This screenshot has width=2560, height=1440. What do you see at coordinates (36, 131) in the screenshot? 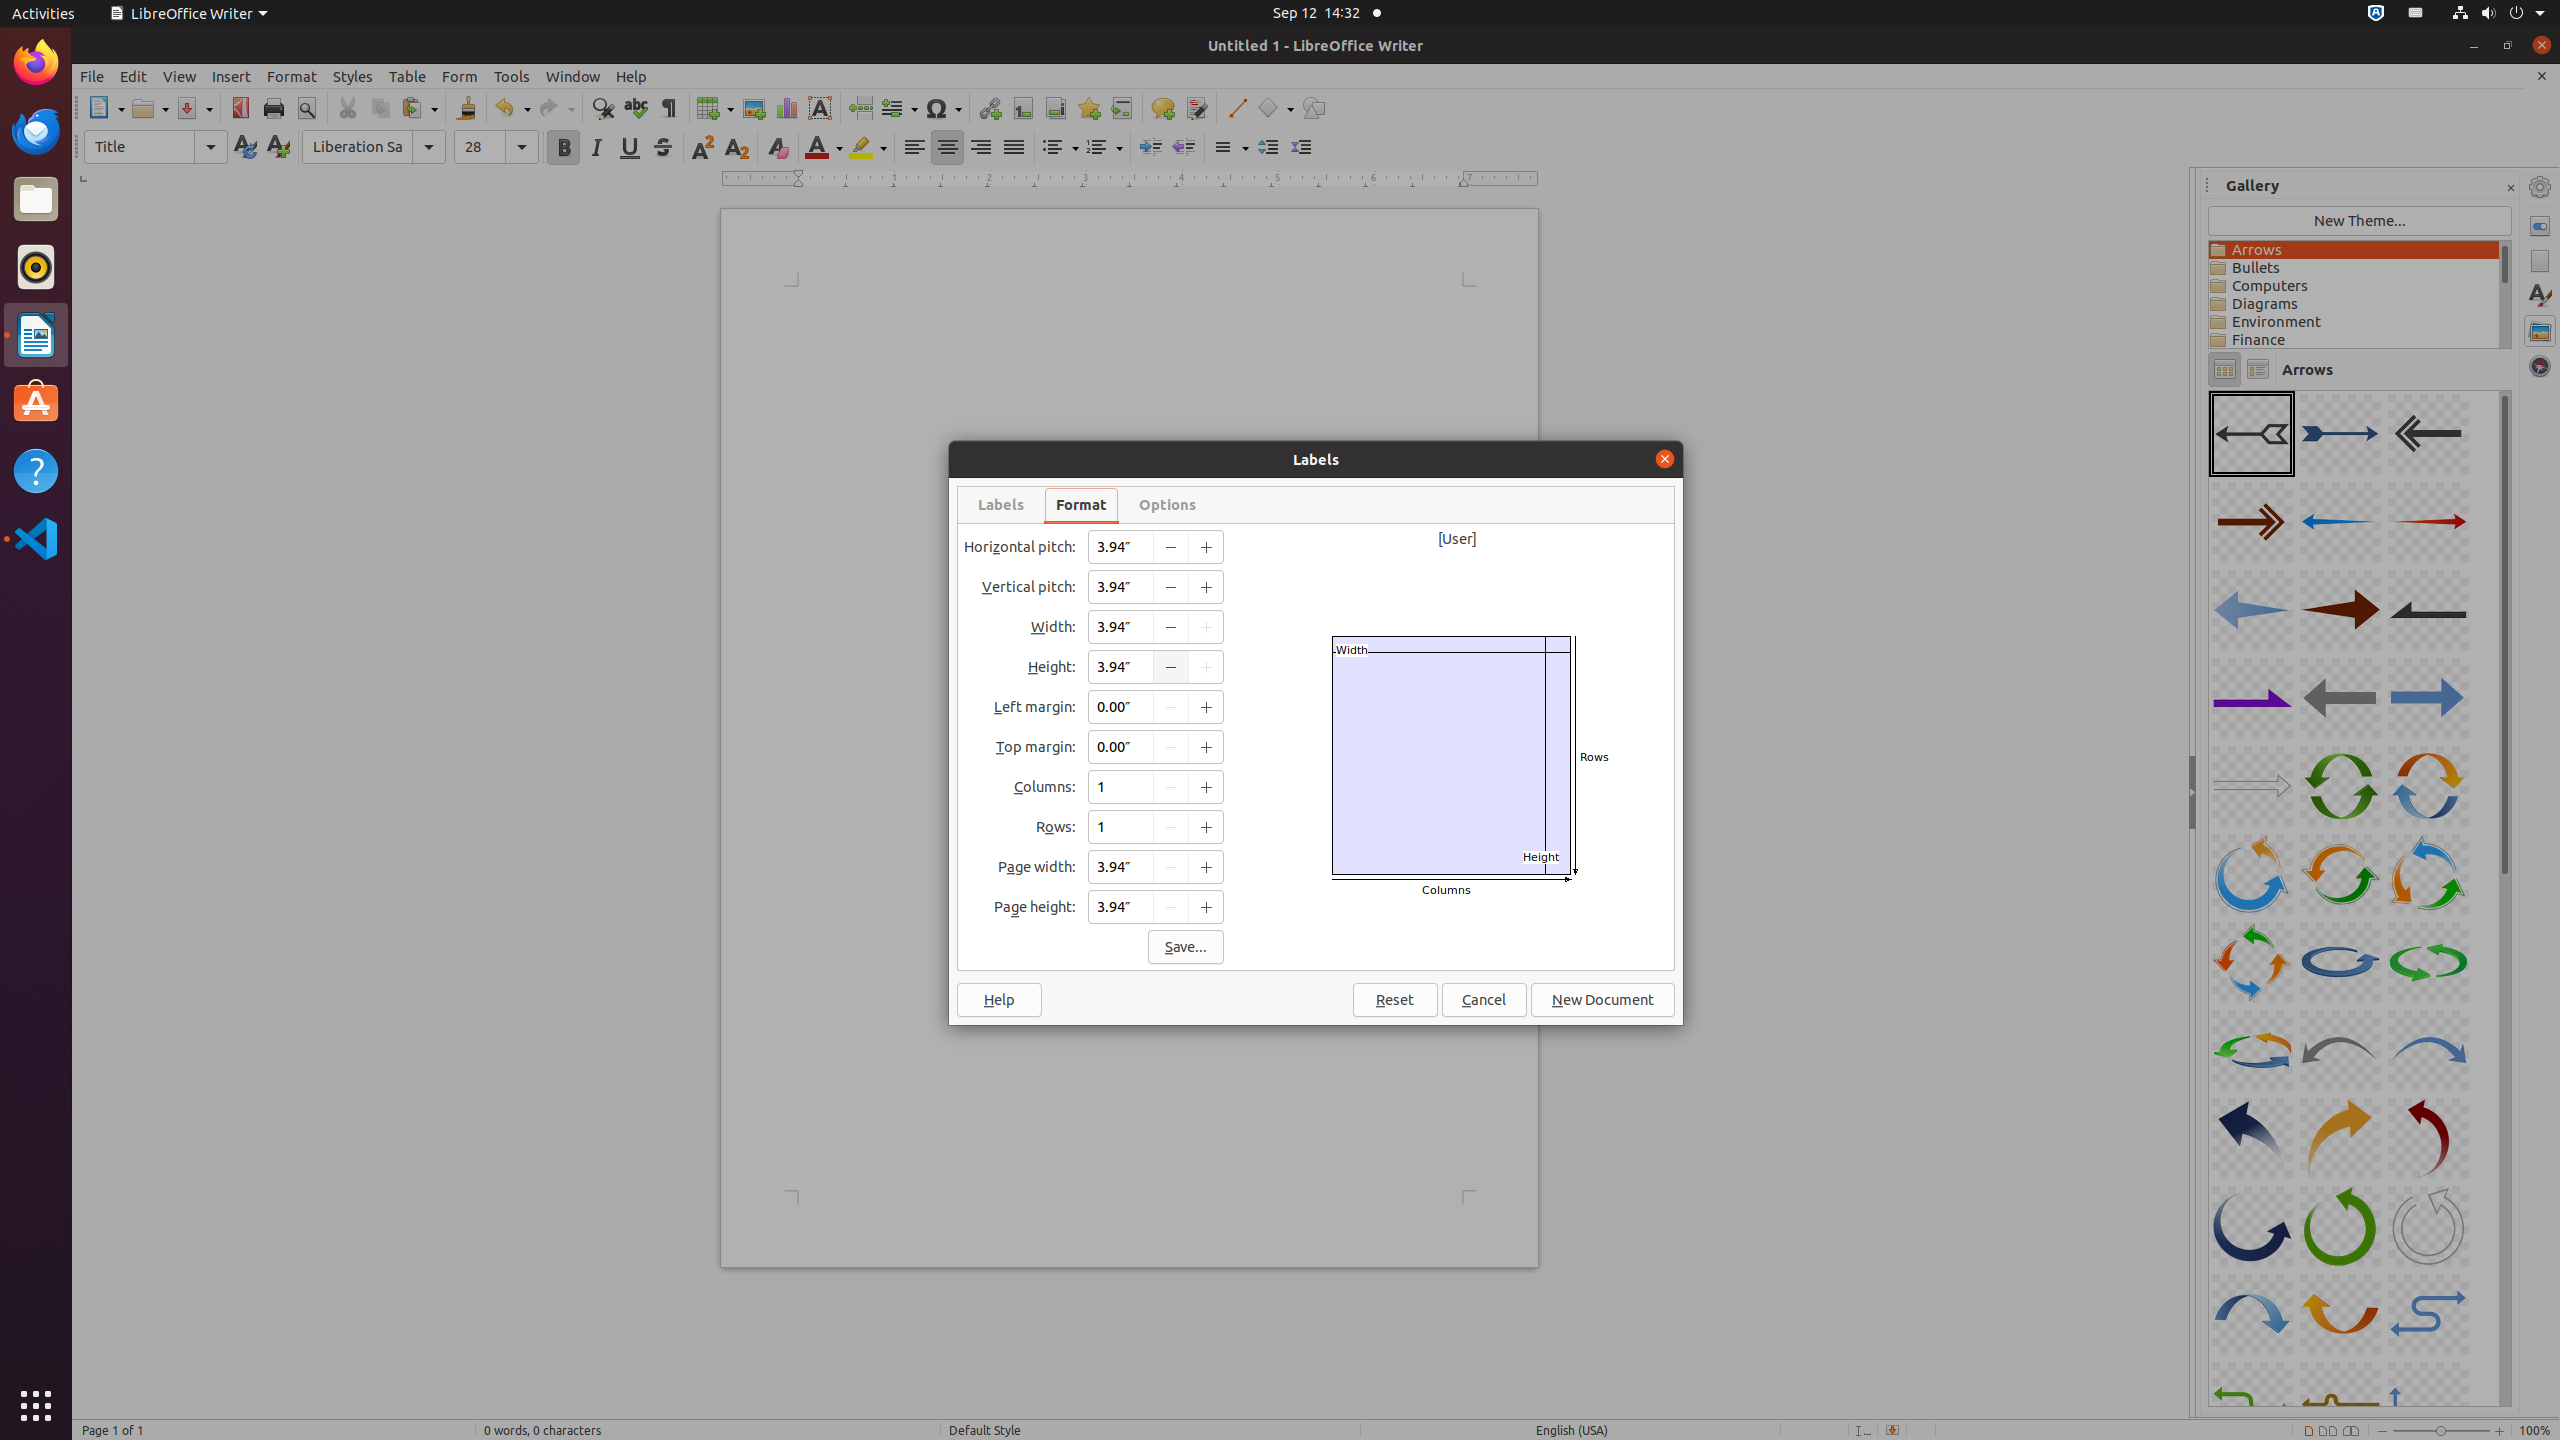
I see `Thunderbird Mail` at bounding box center [36, 131].